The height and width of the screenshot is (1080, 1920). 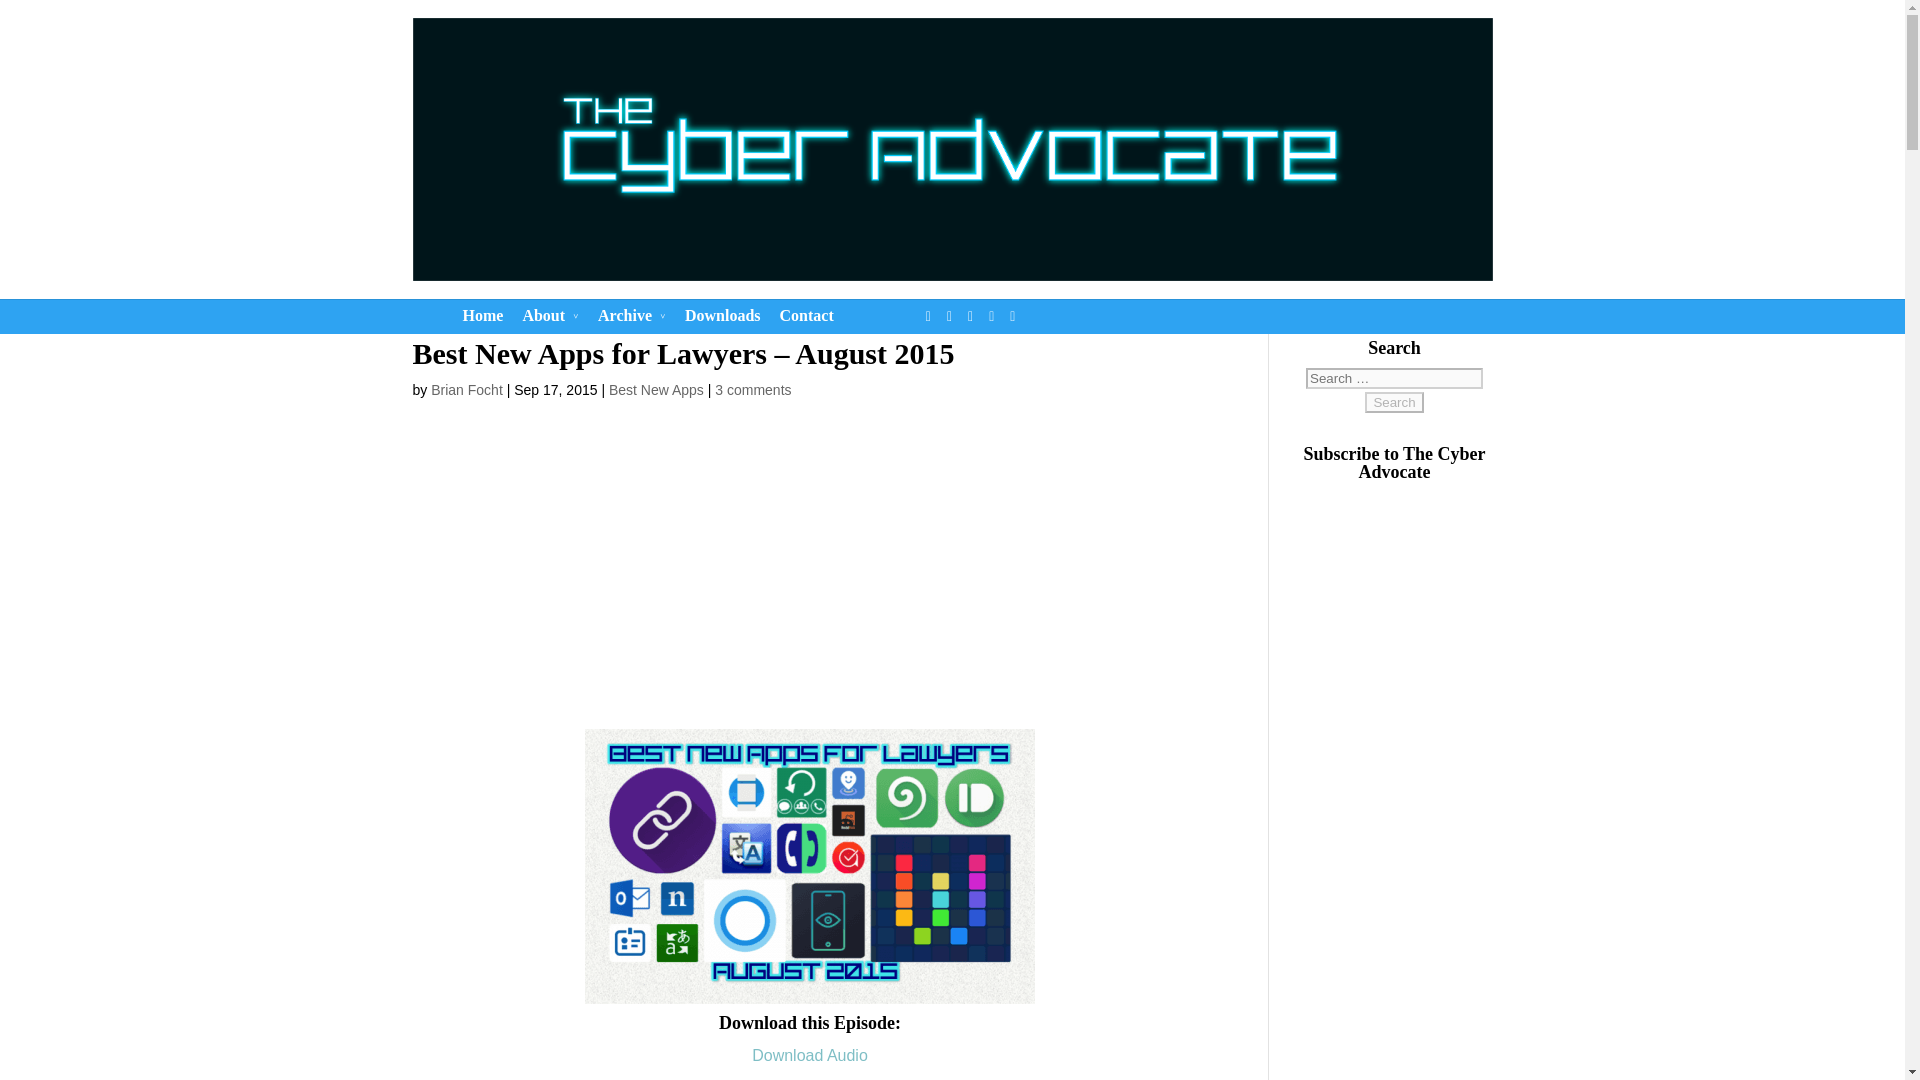 What do you see at coordinates (1394, 402) in the screenshot?
I see `Search` at bounding box center [1394, 402].